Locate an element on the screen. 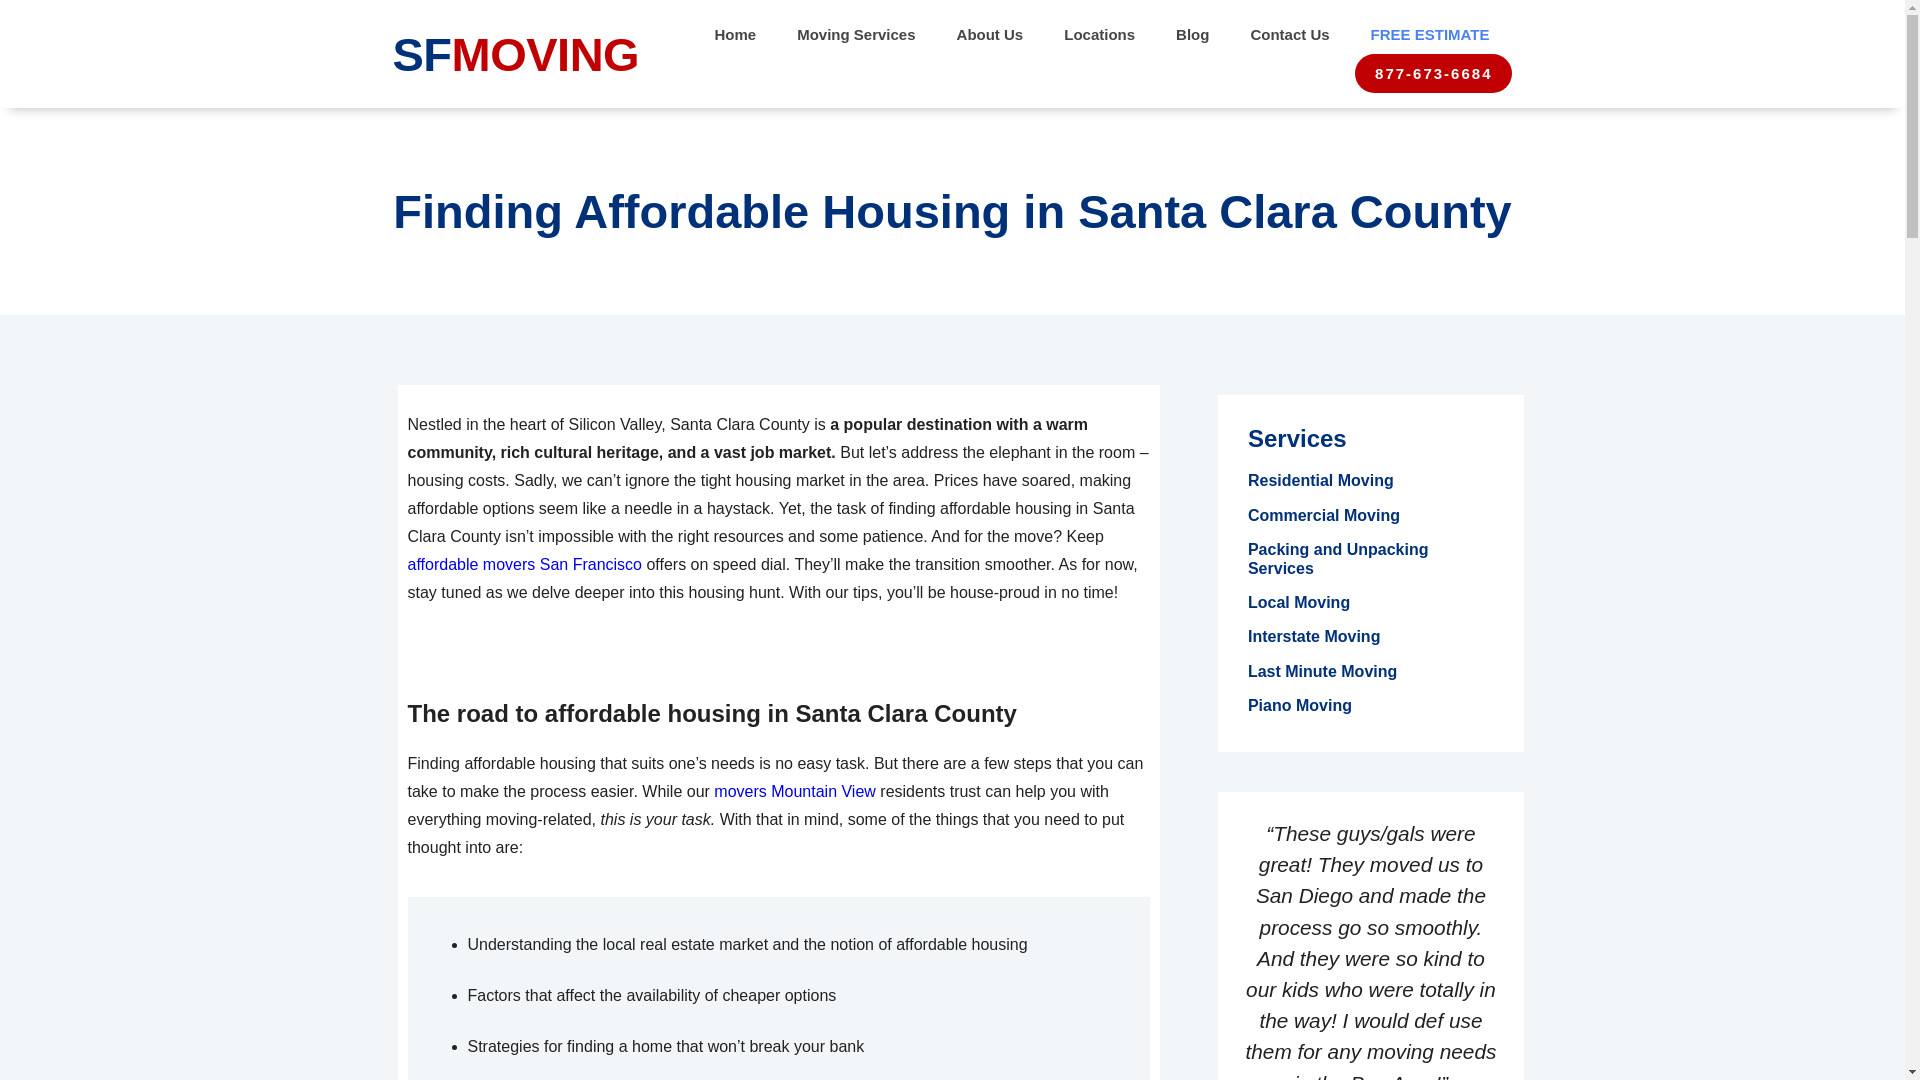  Moving Services is located at coordinates (856, 34).